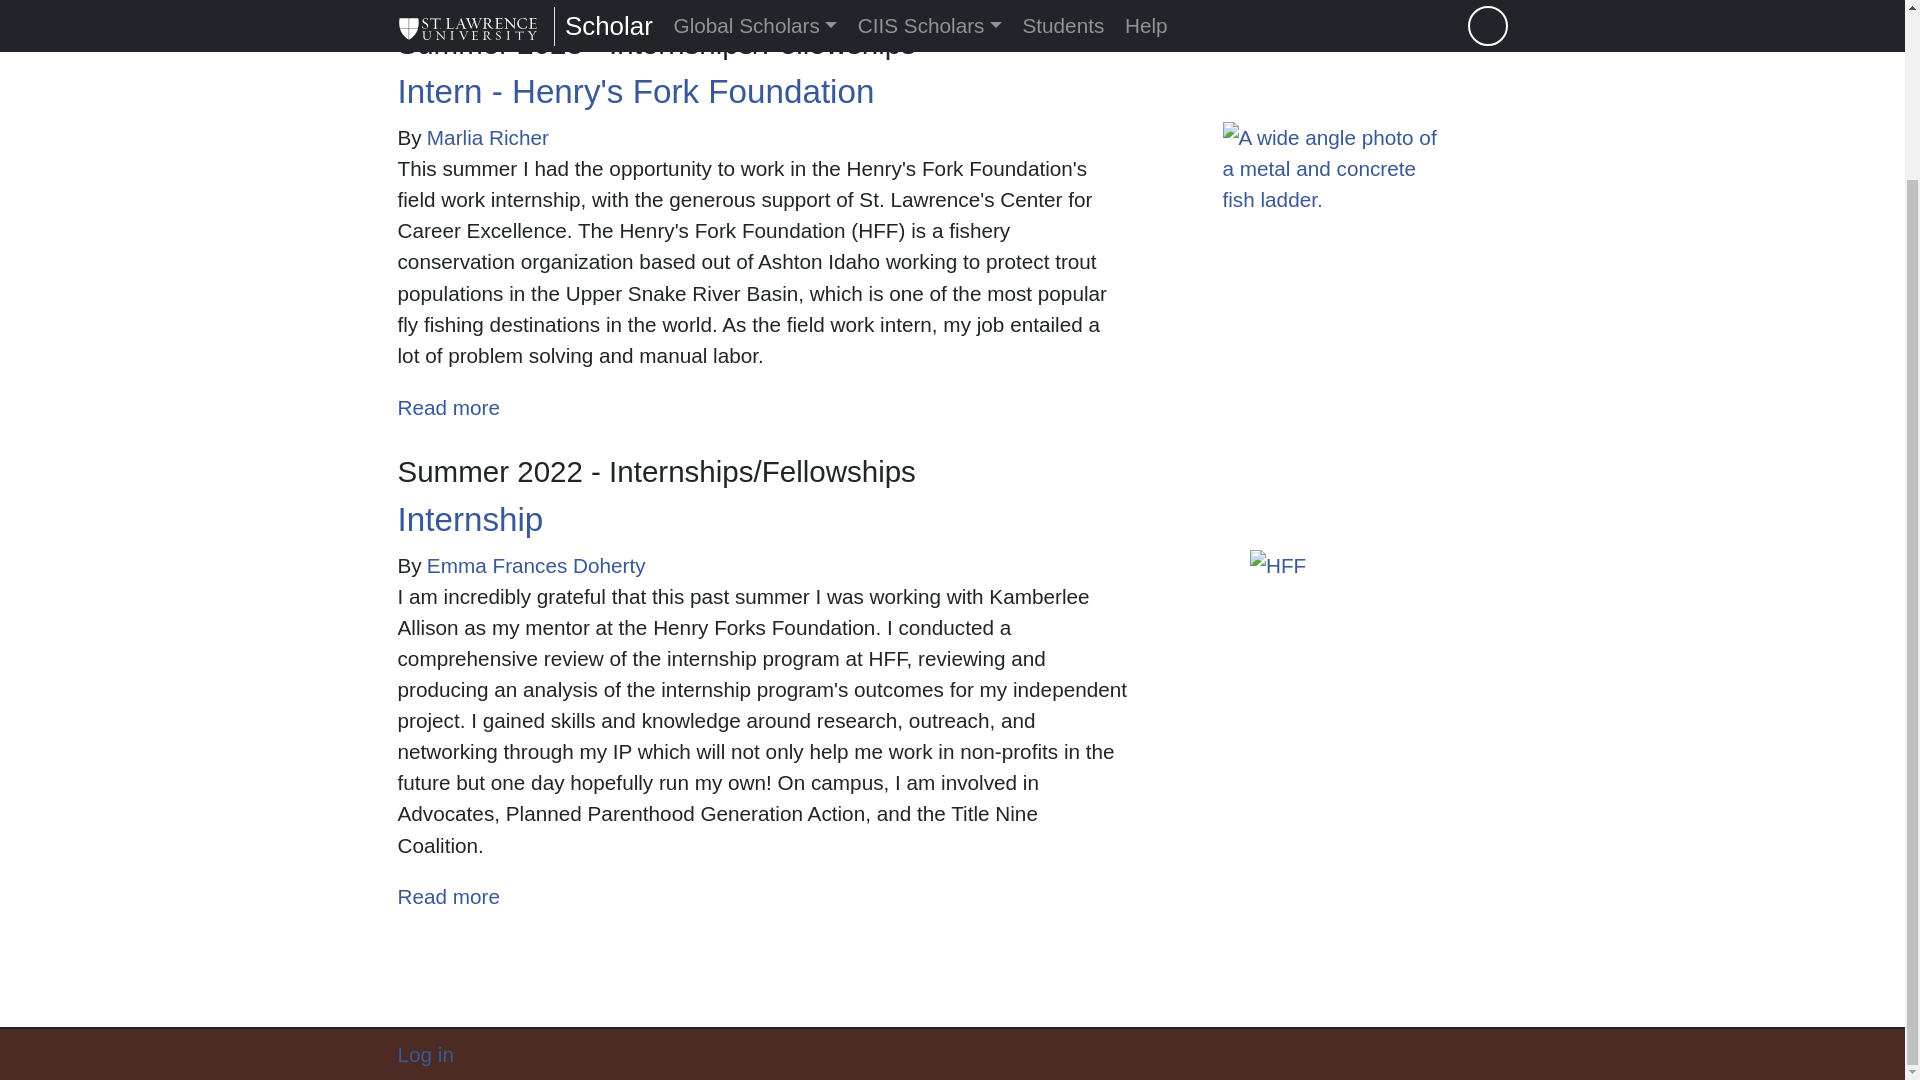  I want to click on Marlia Richer, so click(449, 408).